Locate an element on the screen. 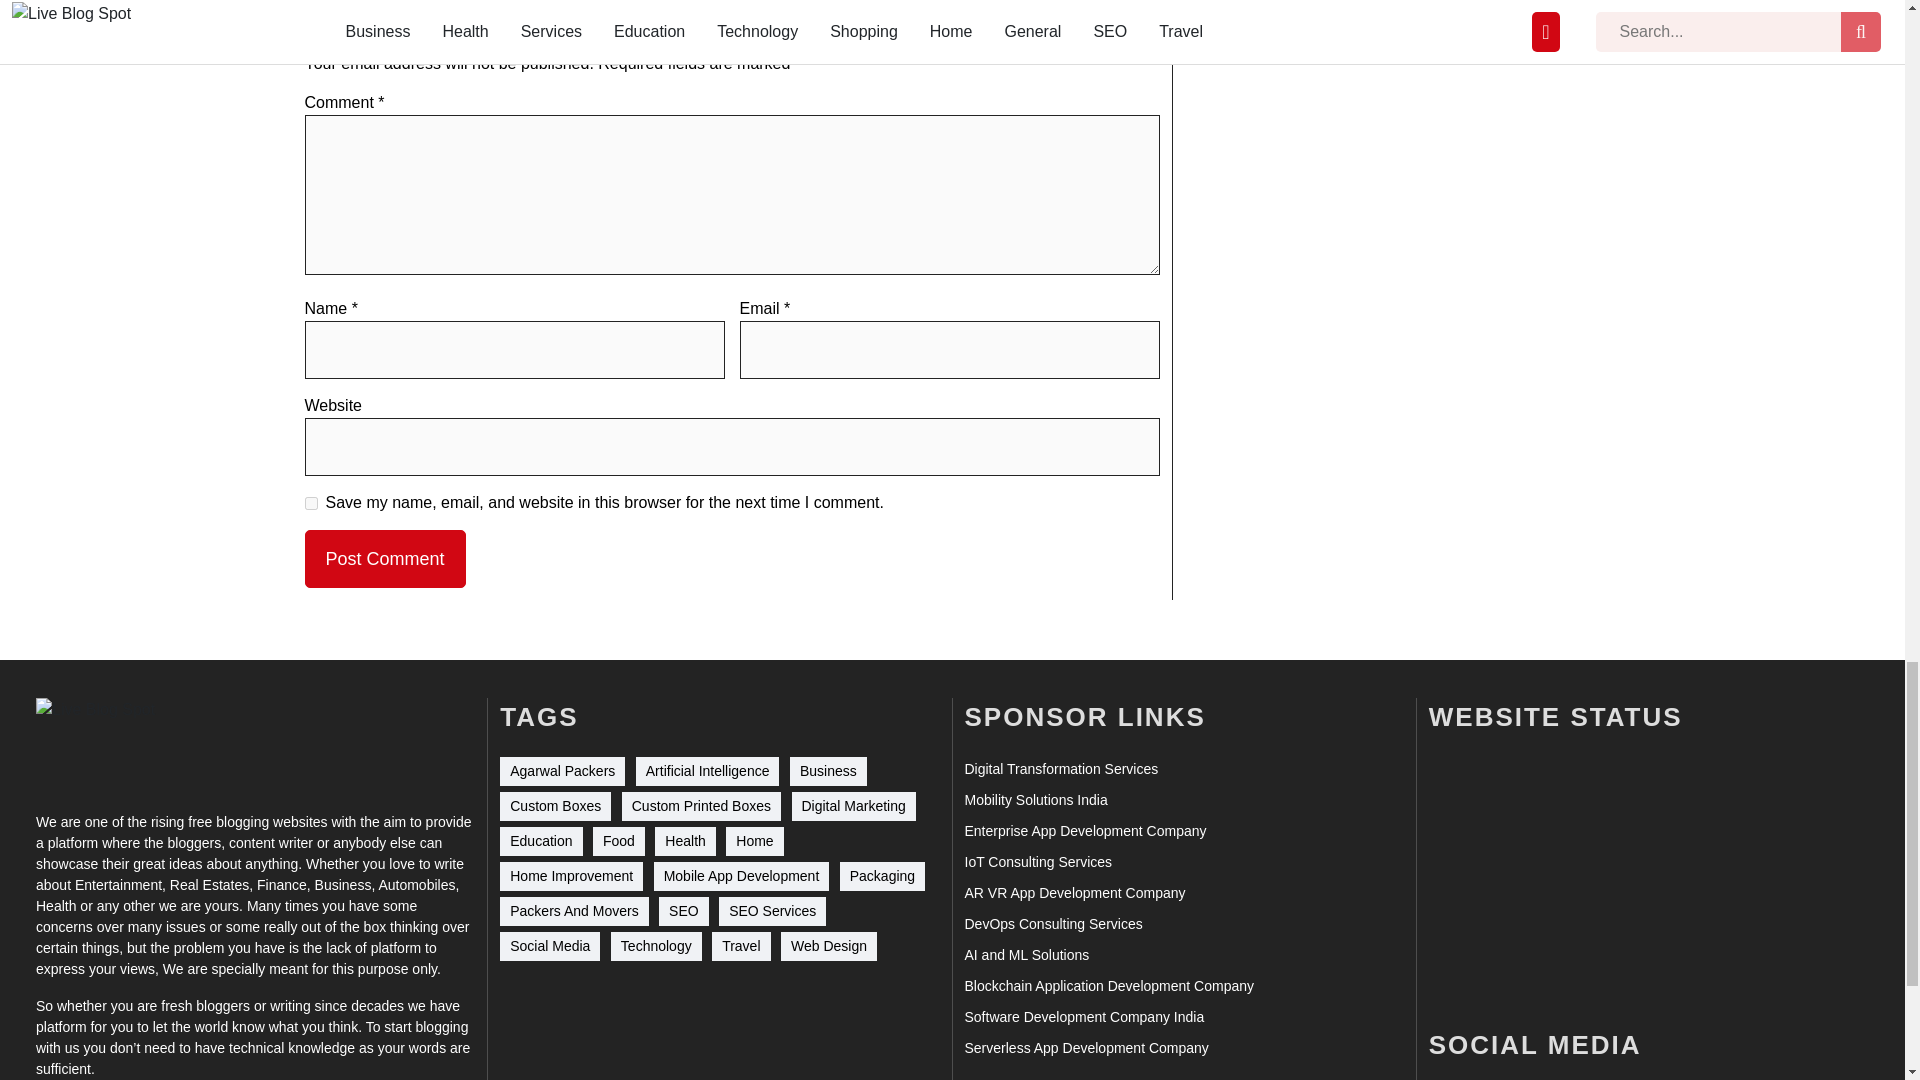 This screenshot has width=1920, height=1080. Mobility Solutions India is located at coordinates (1035, 800).